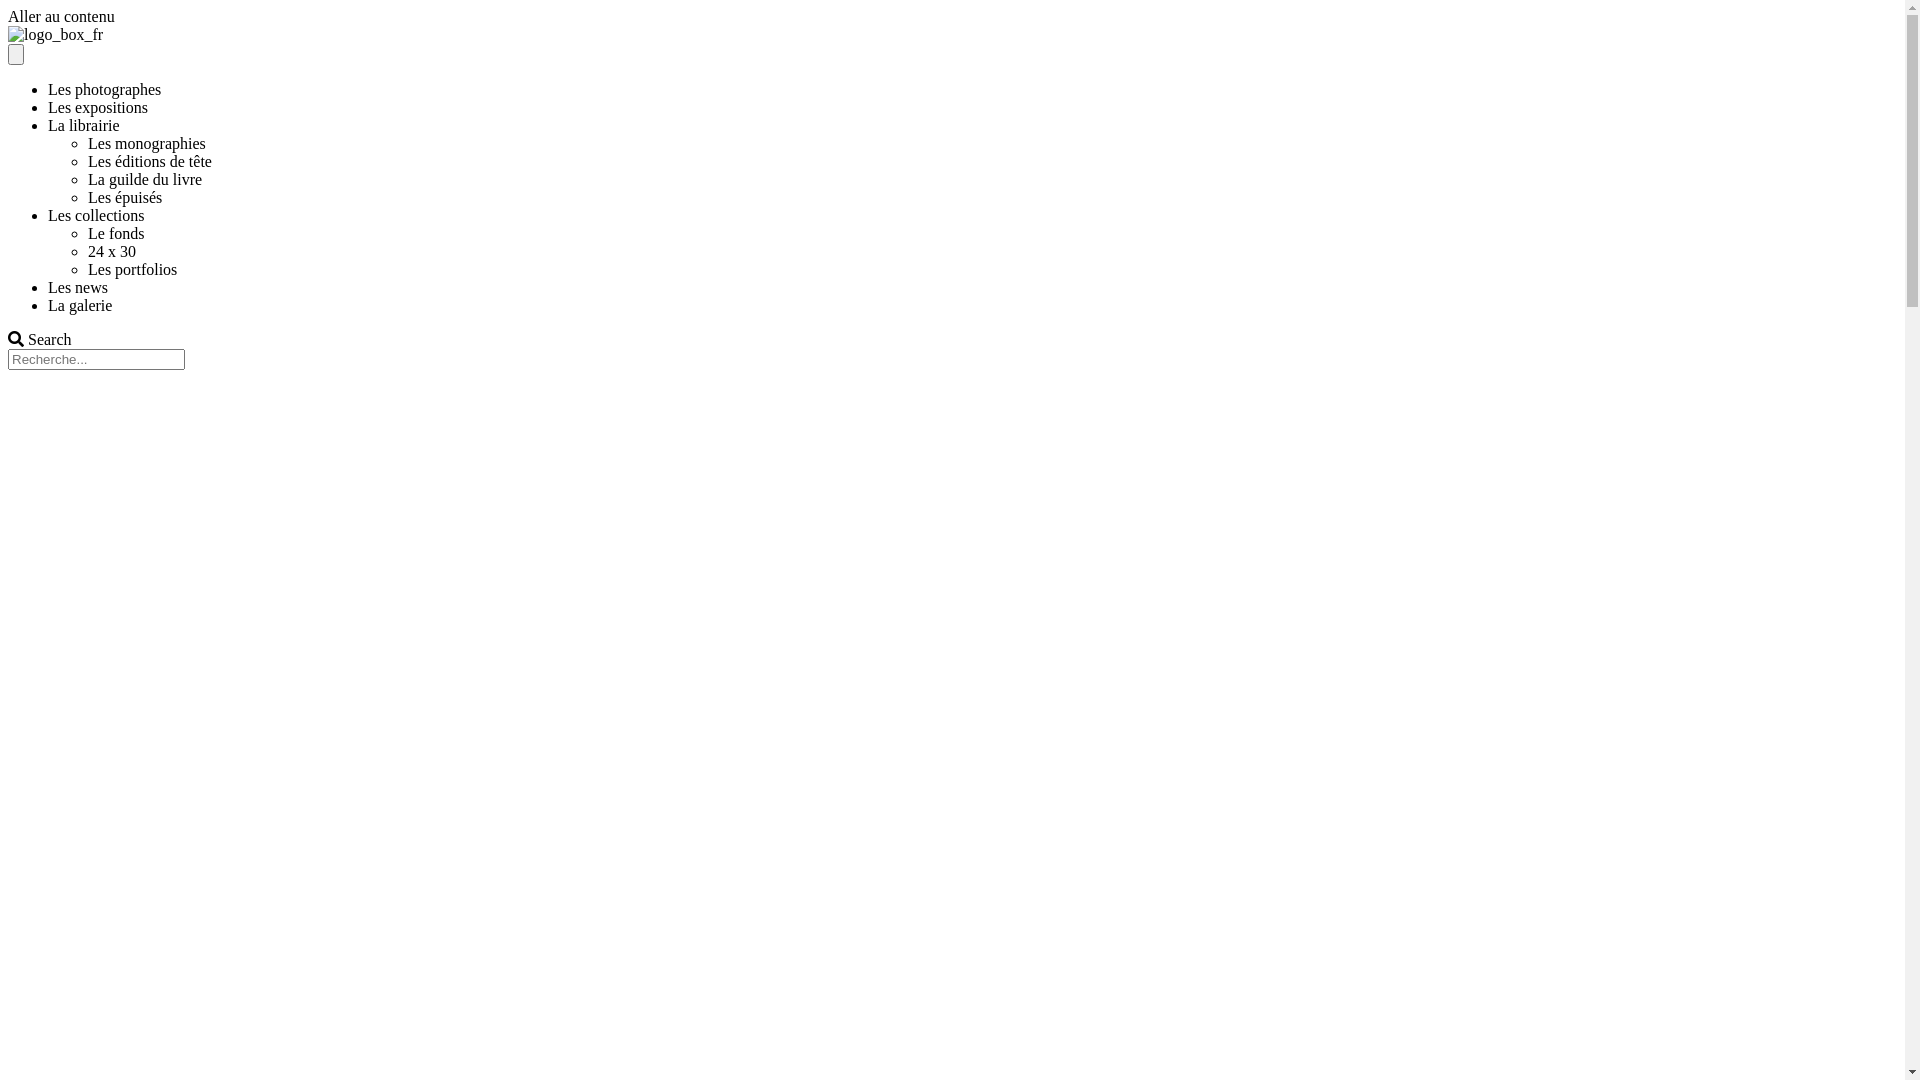 The image size is (1920, 1080). I want to click on Les portfolios, so click(132, 270).